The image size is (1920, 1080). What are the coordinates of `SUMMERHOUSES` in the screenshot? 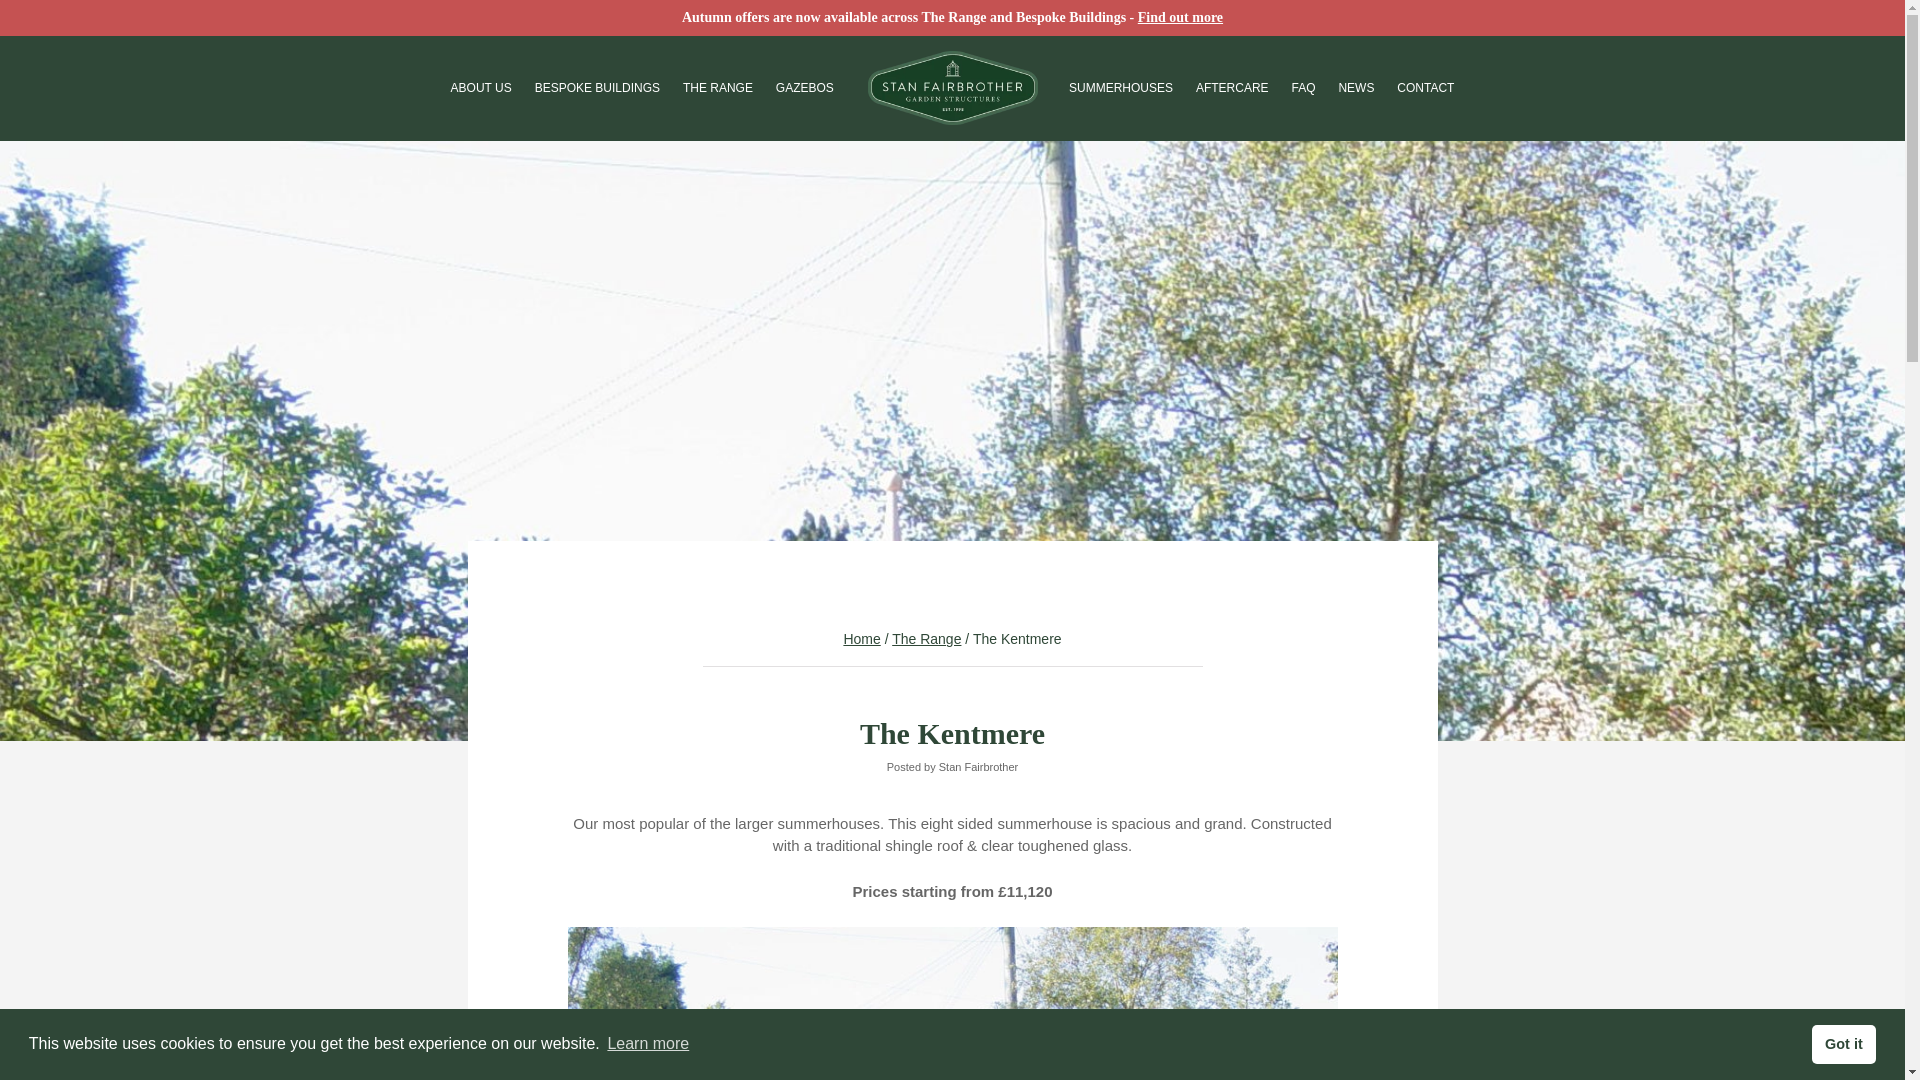 It's located at (1121, 88).